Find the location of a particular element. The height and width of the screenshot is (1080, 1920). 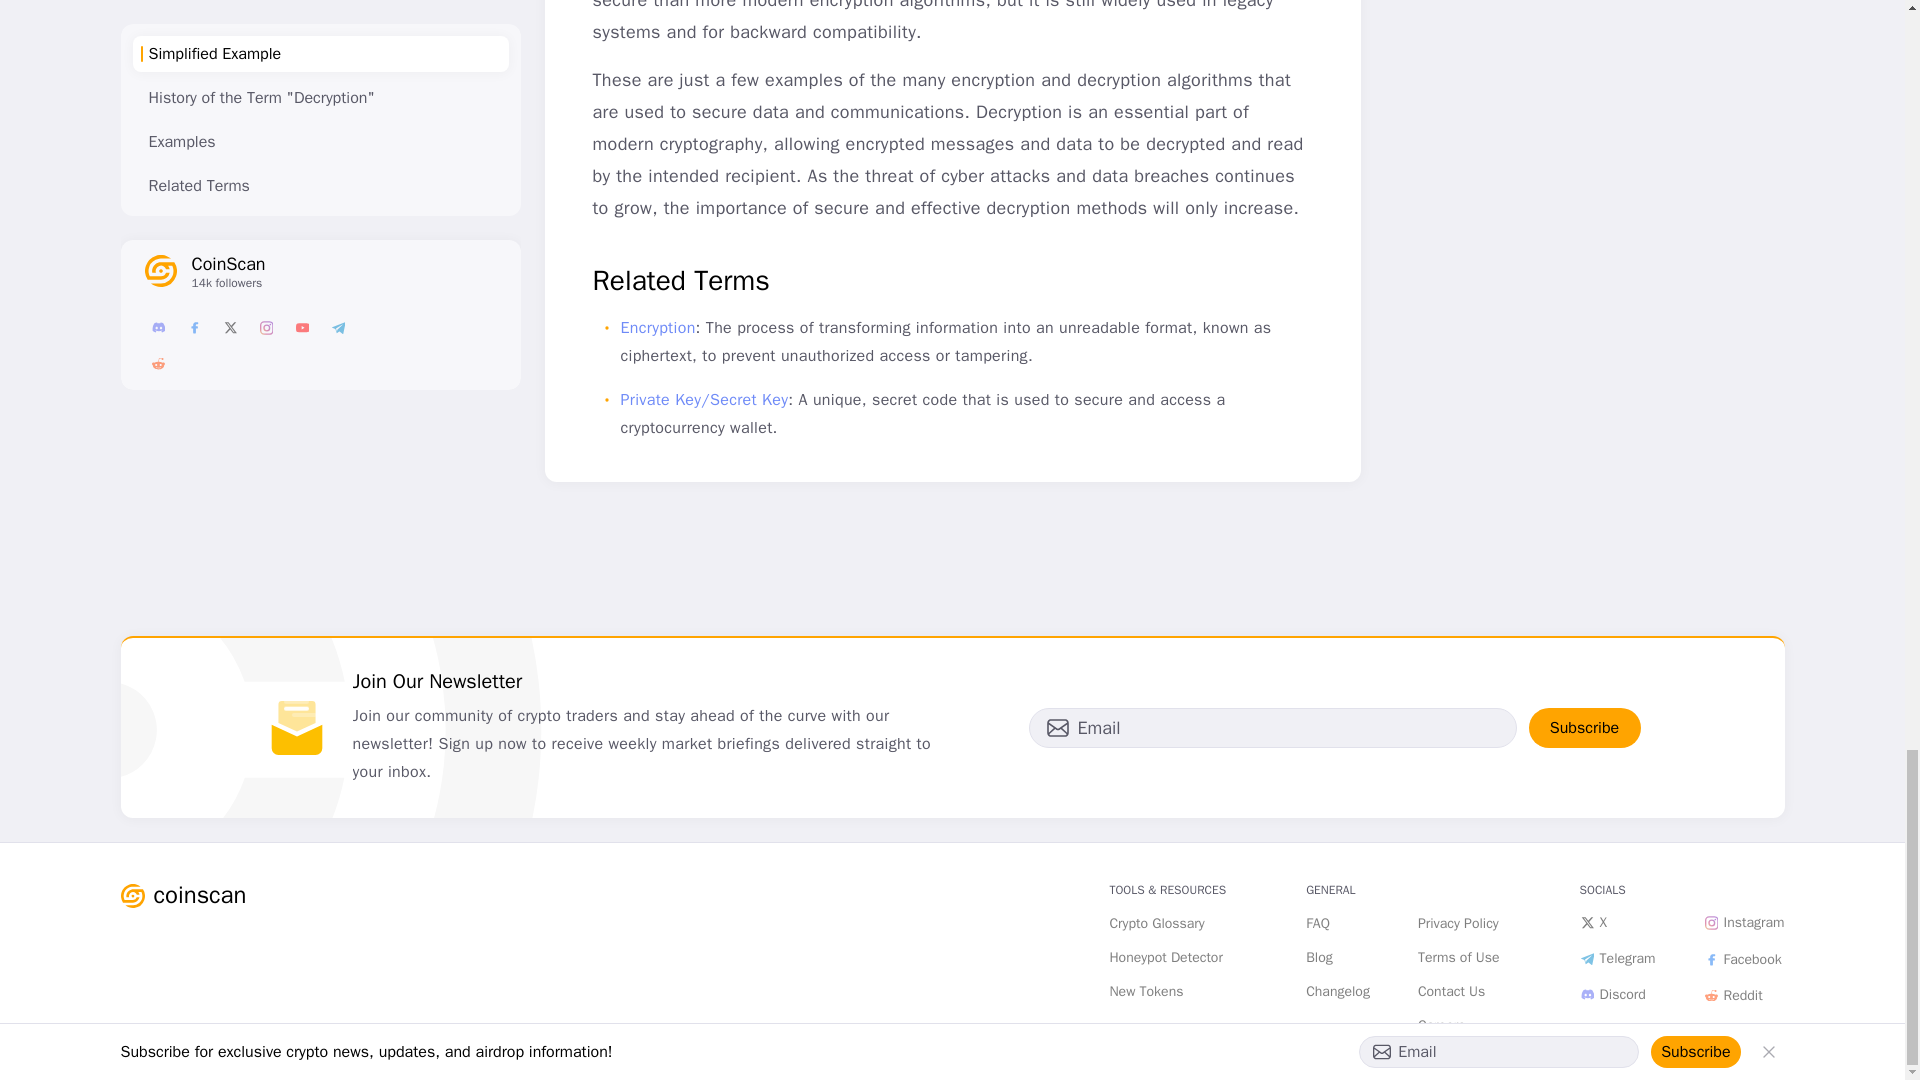

CoinScan faq is located at coordinates (1318, 924).